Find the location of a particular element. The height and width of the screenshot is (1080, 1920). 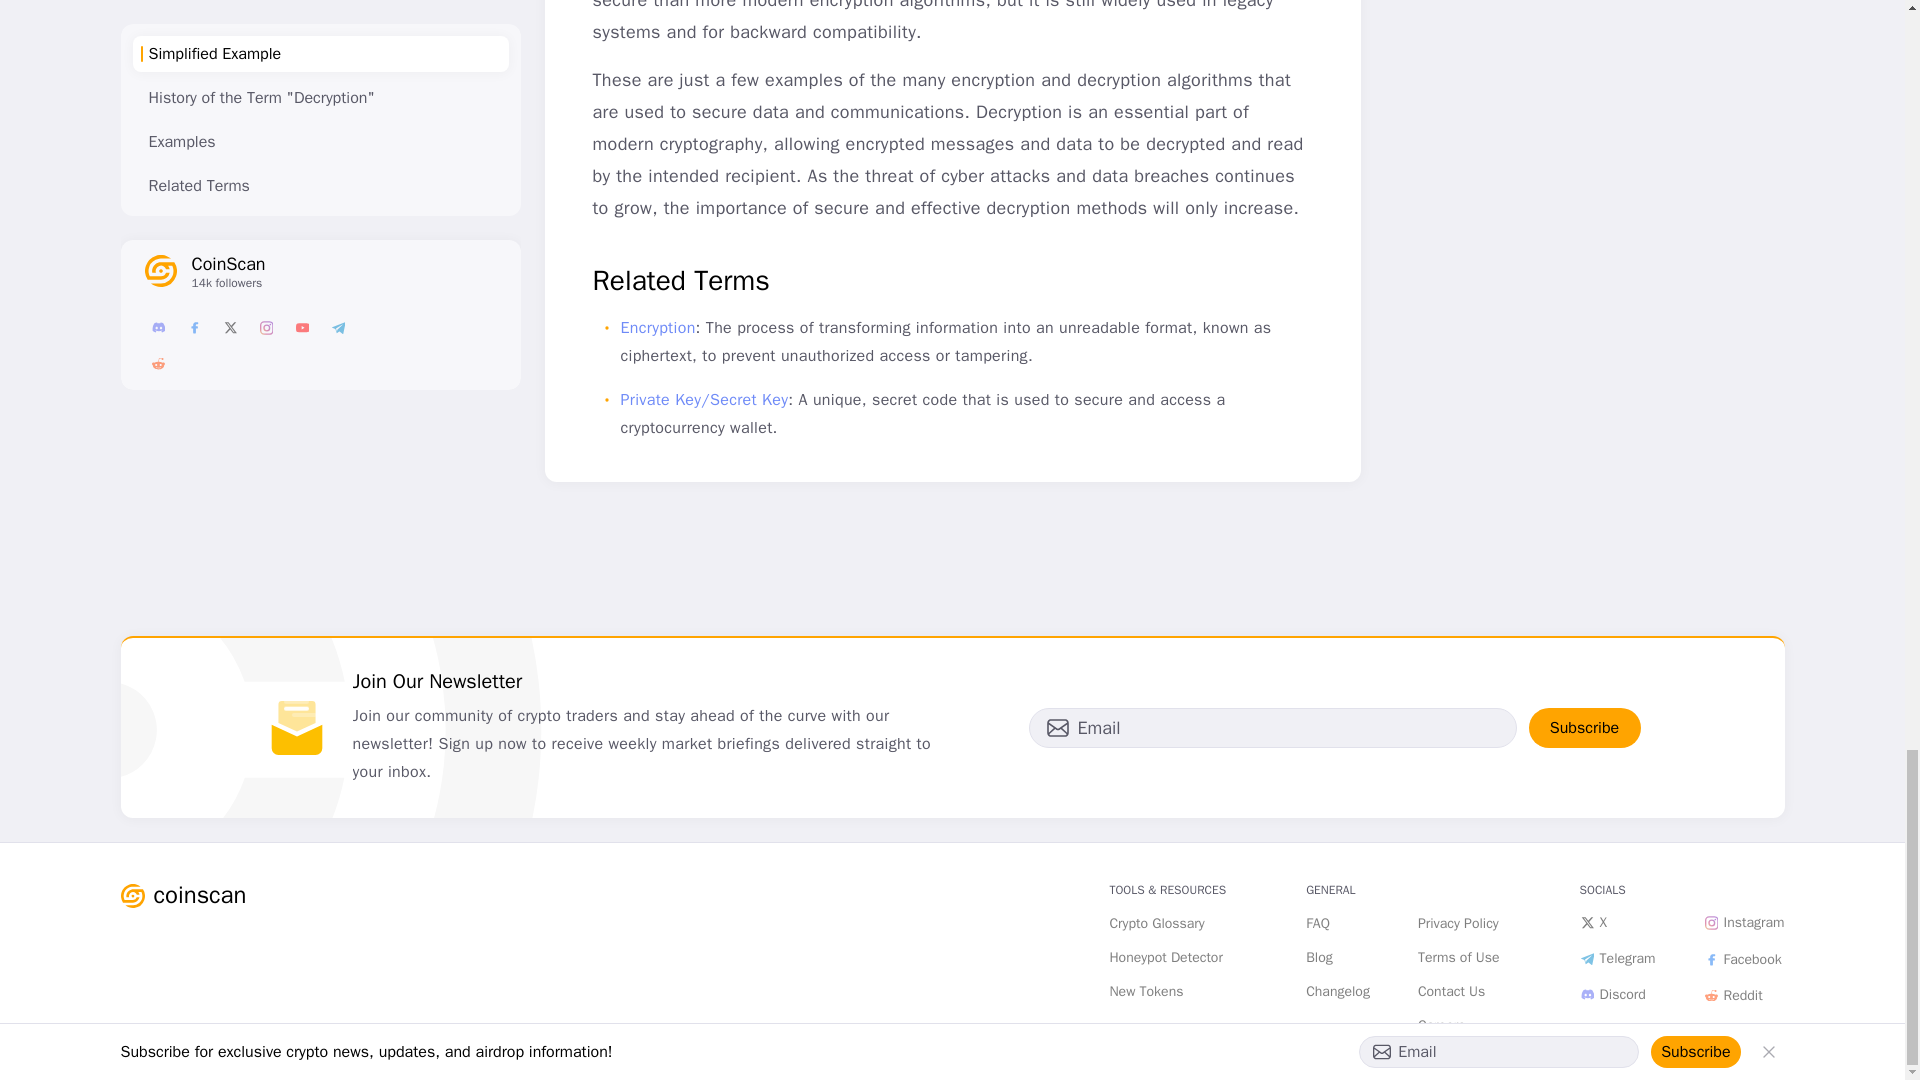

CoinScan faq is located at coordinates (1318, 924).